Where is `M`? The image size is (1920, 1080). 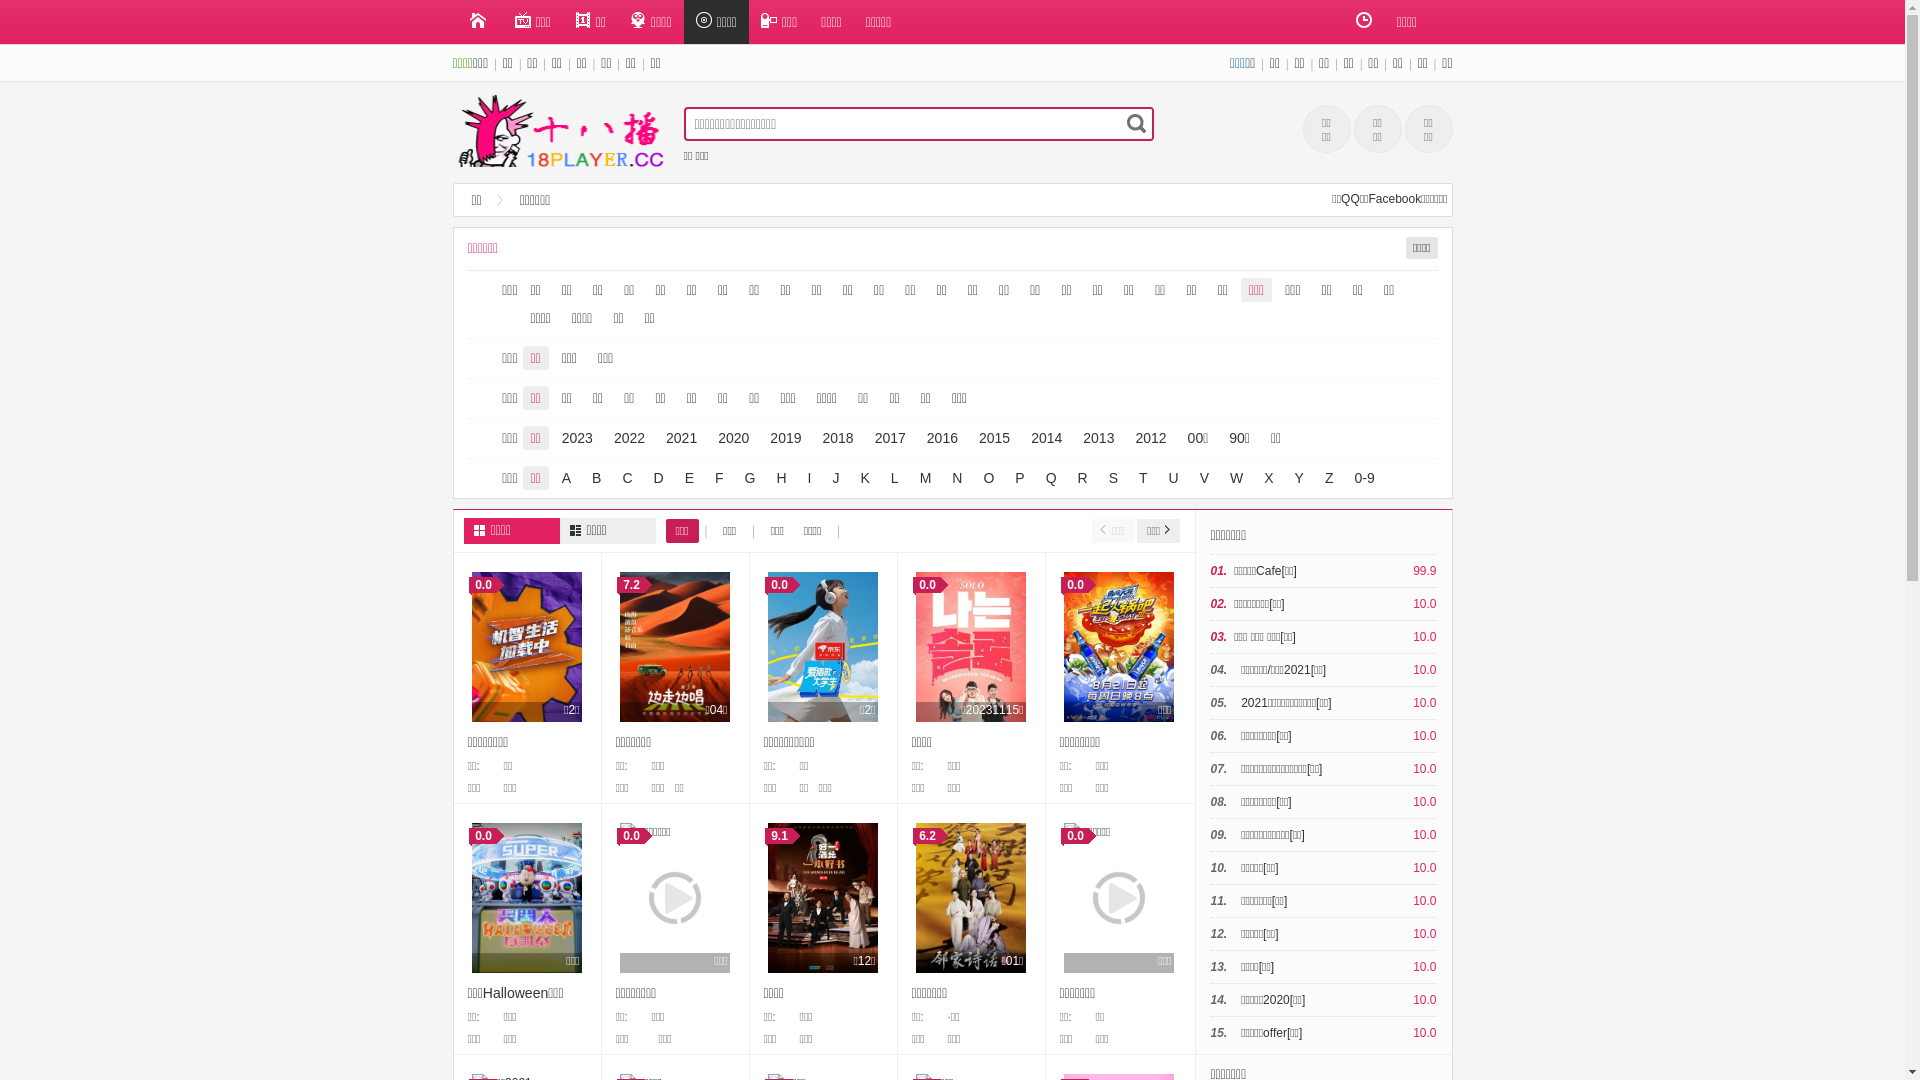 M is located at coordinates (926, 478).